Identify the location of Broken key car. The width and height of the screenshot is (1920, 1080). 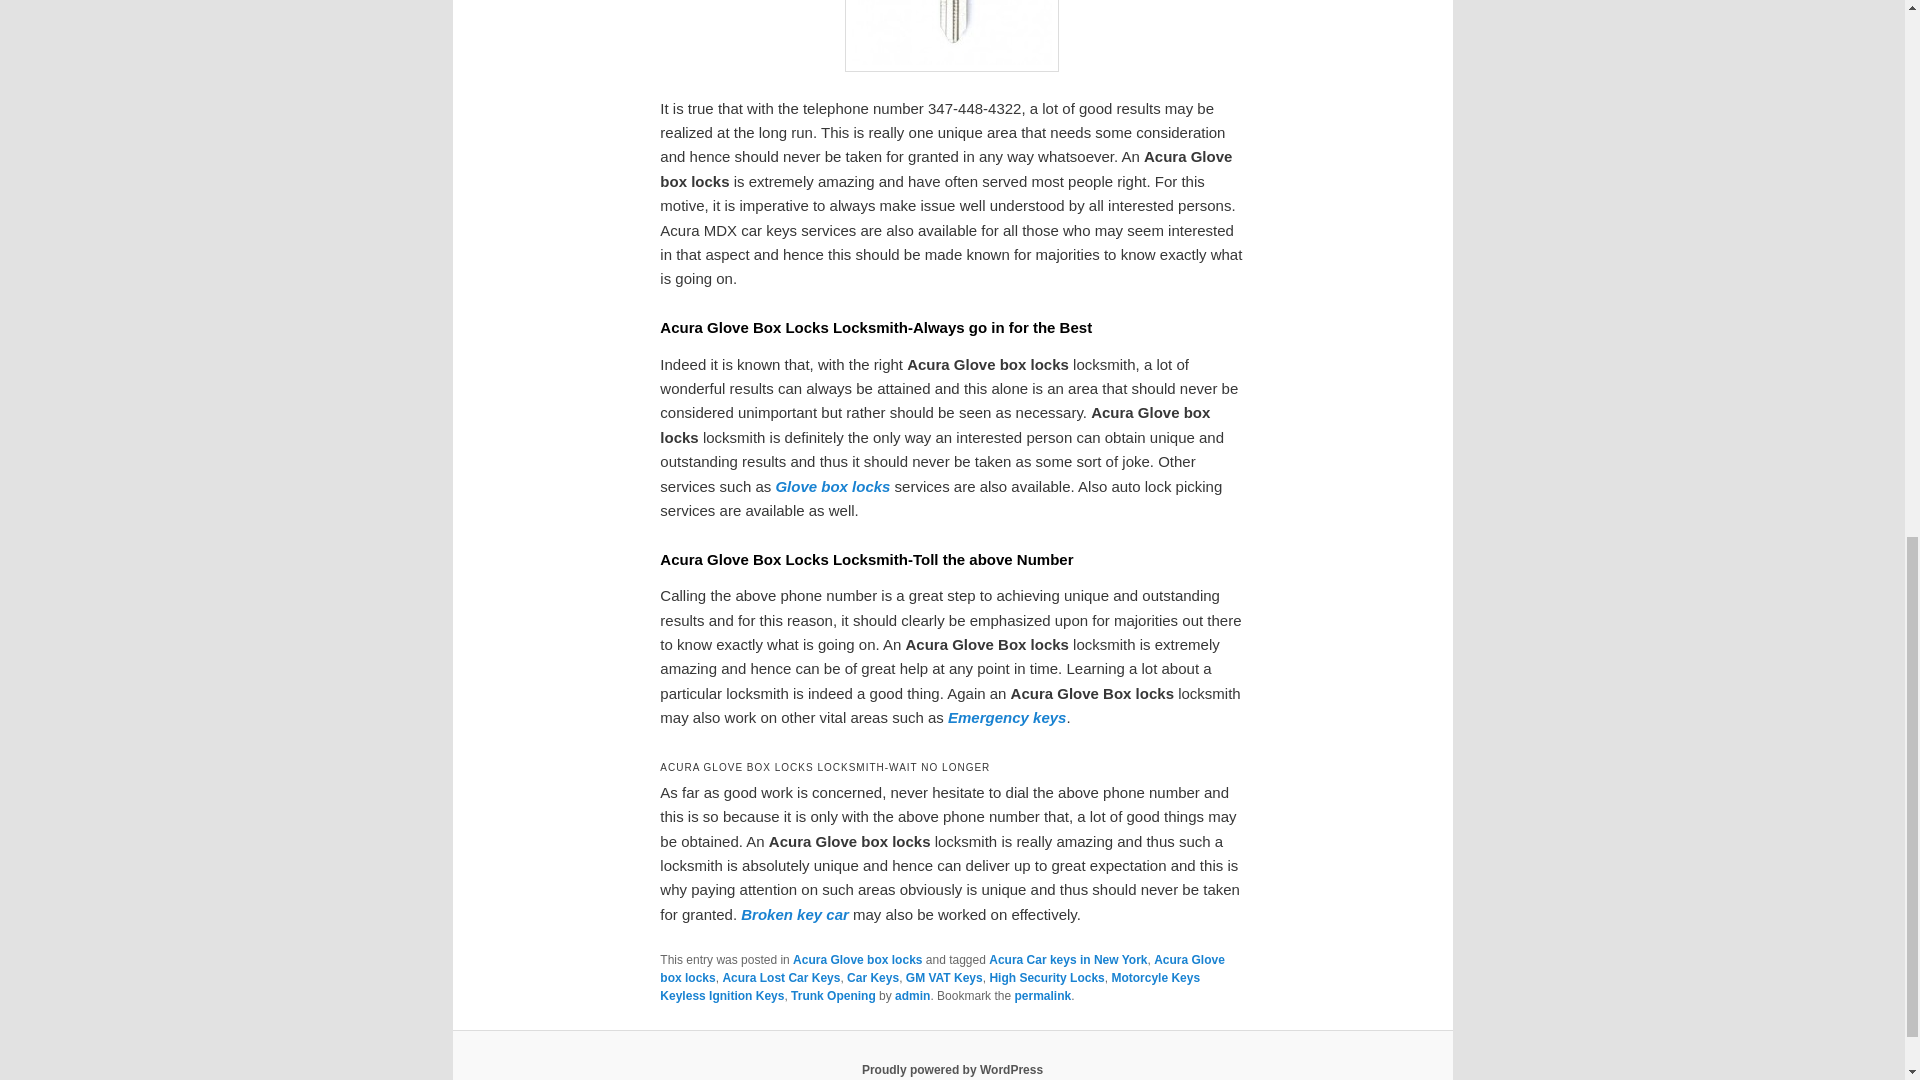
(794, 914).